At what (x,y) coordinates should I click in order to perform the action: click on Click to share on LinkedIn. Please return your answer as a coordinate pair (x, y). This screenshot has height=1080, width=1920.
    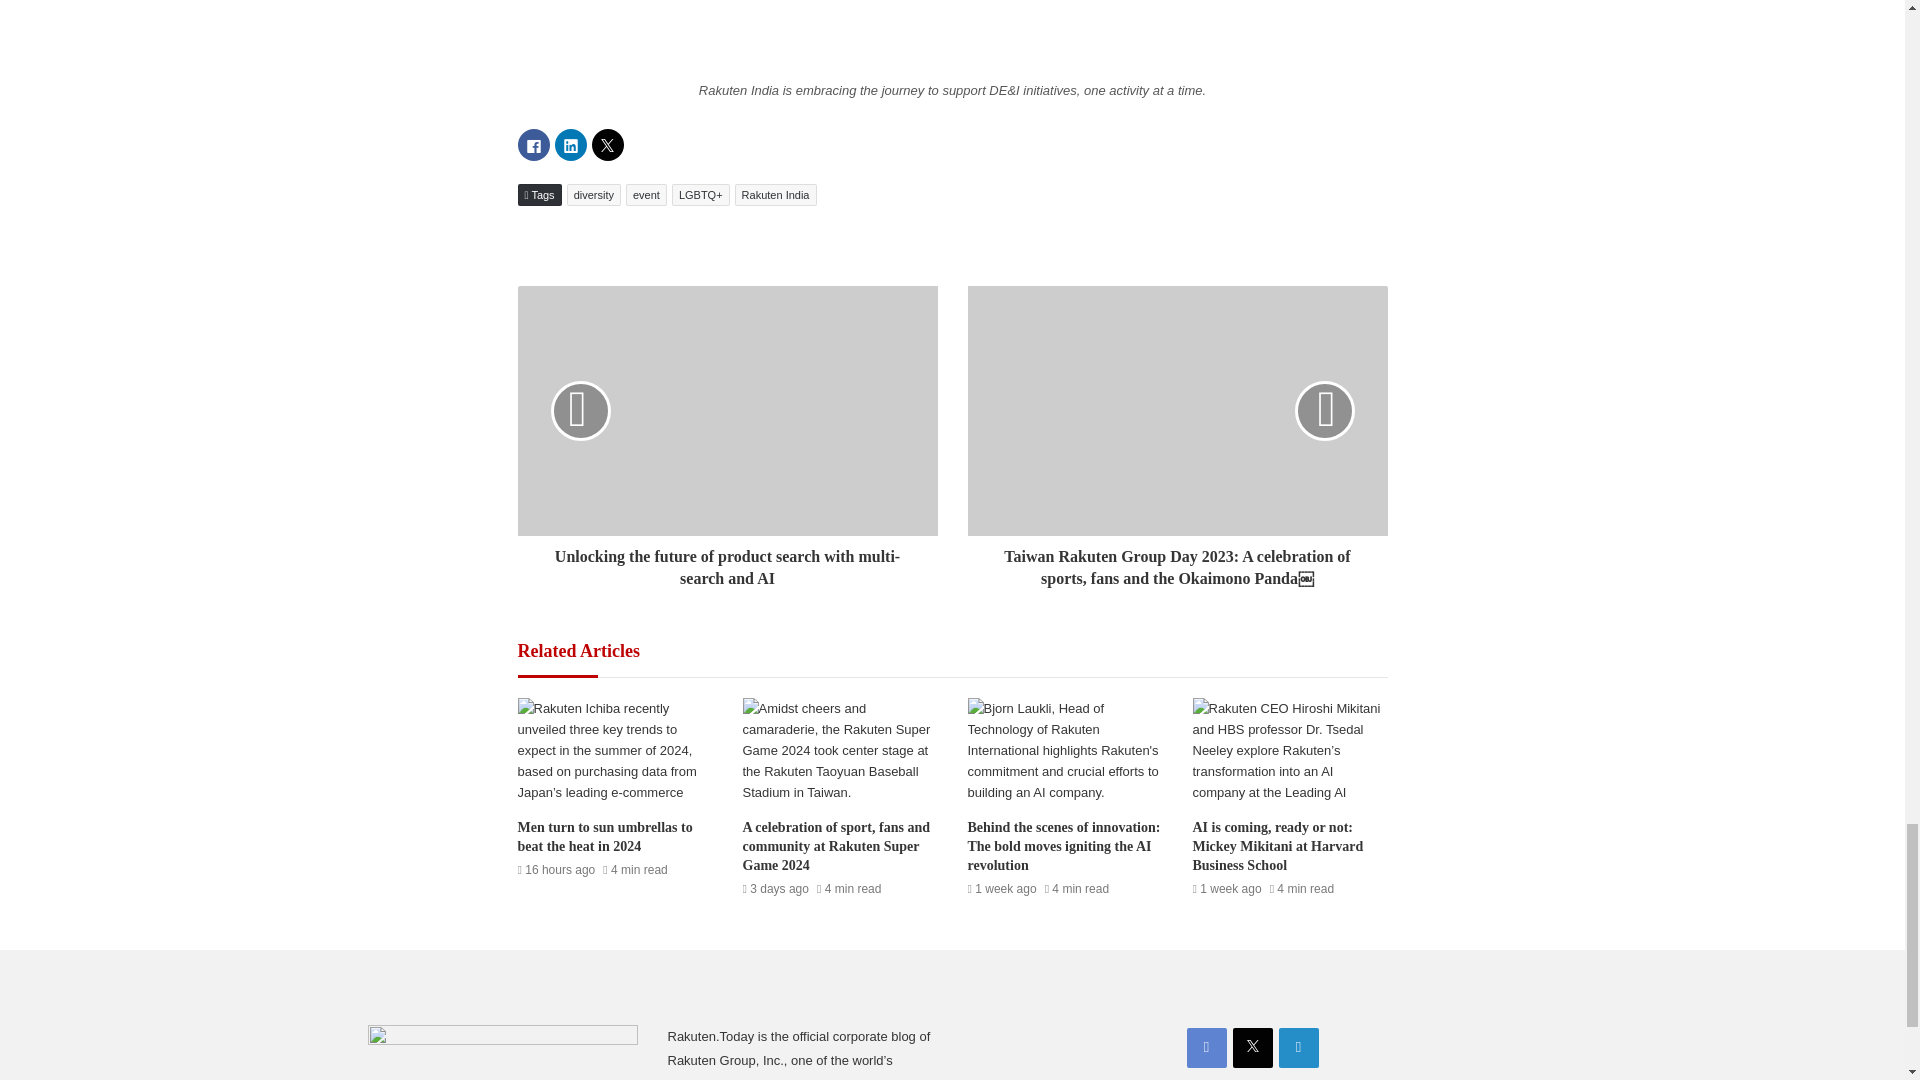
    Looking at the image, I should click on (570, 144).